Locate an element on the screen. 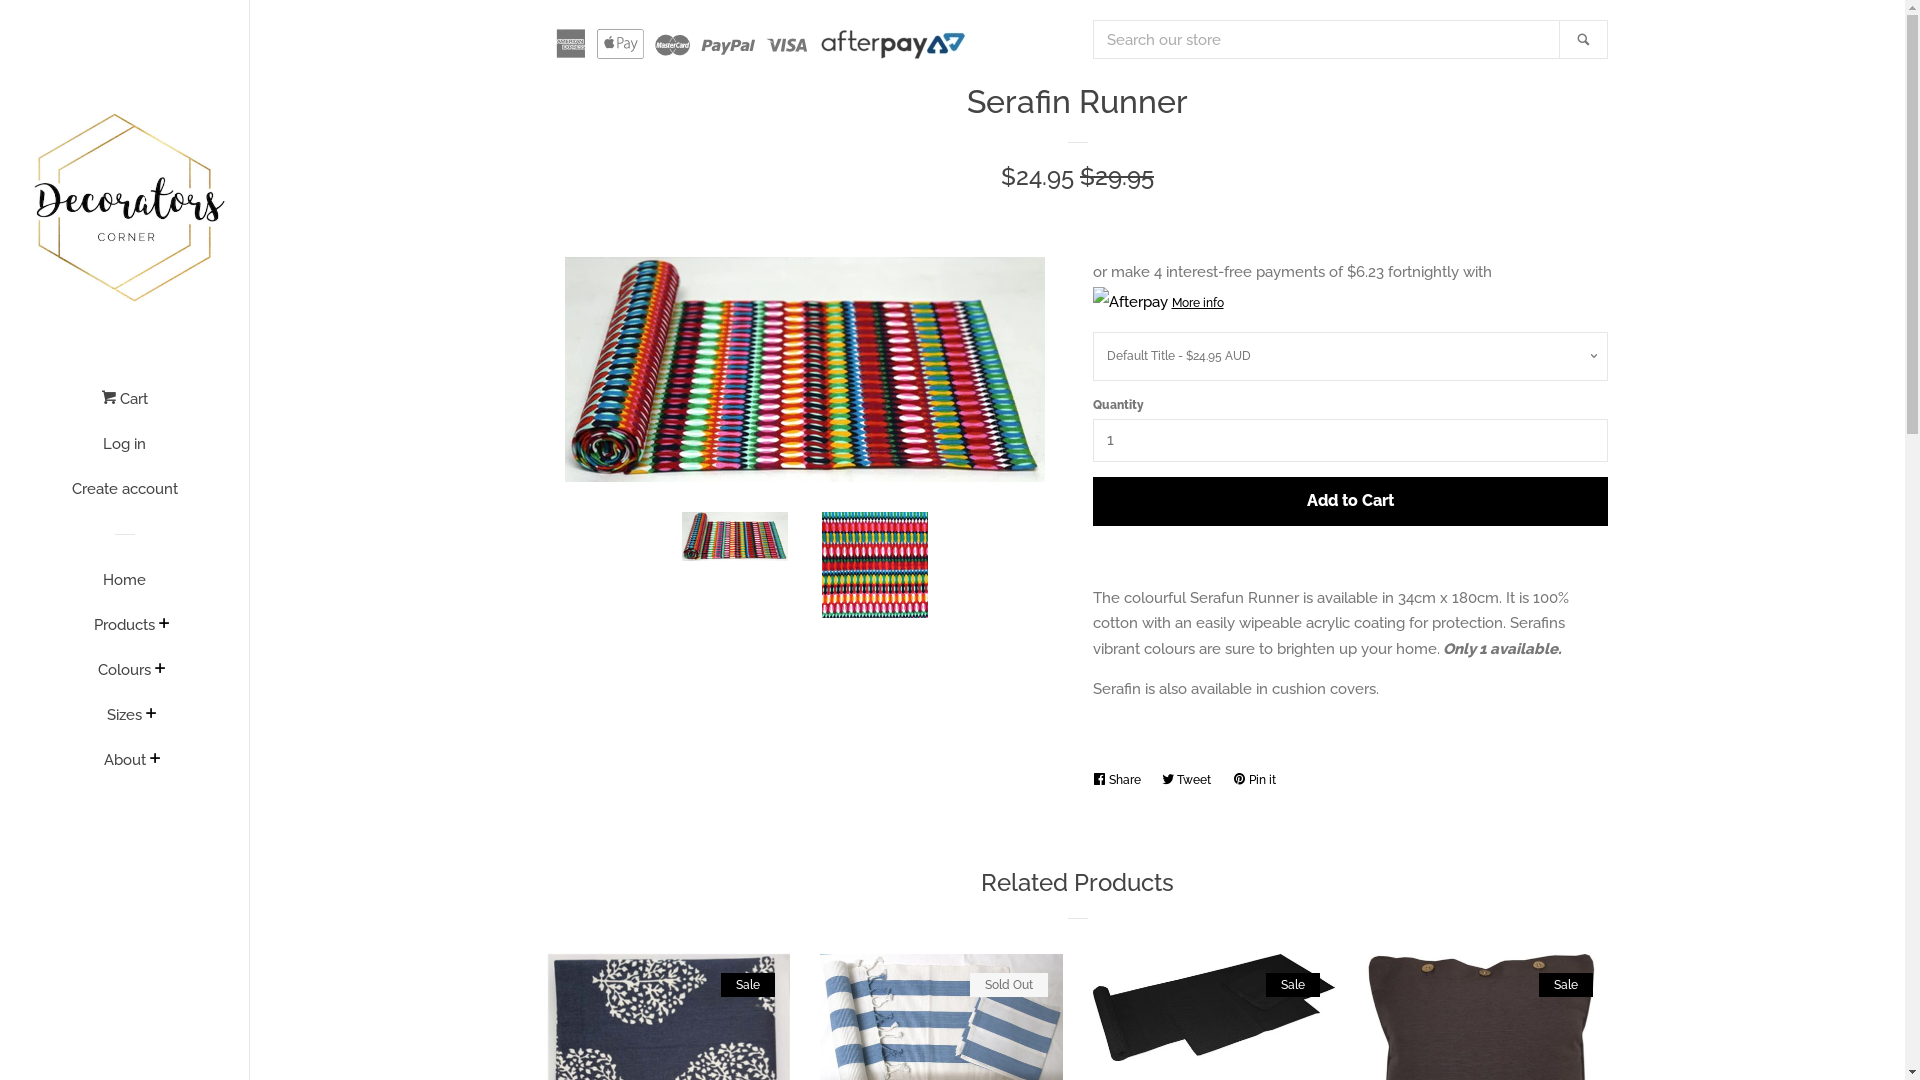 This screenshot has height=1080, width=1920. More info is located at coordinates (1350, 302).